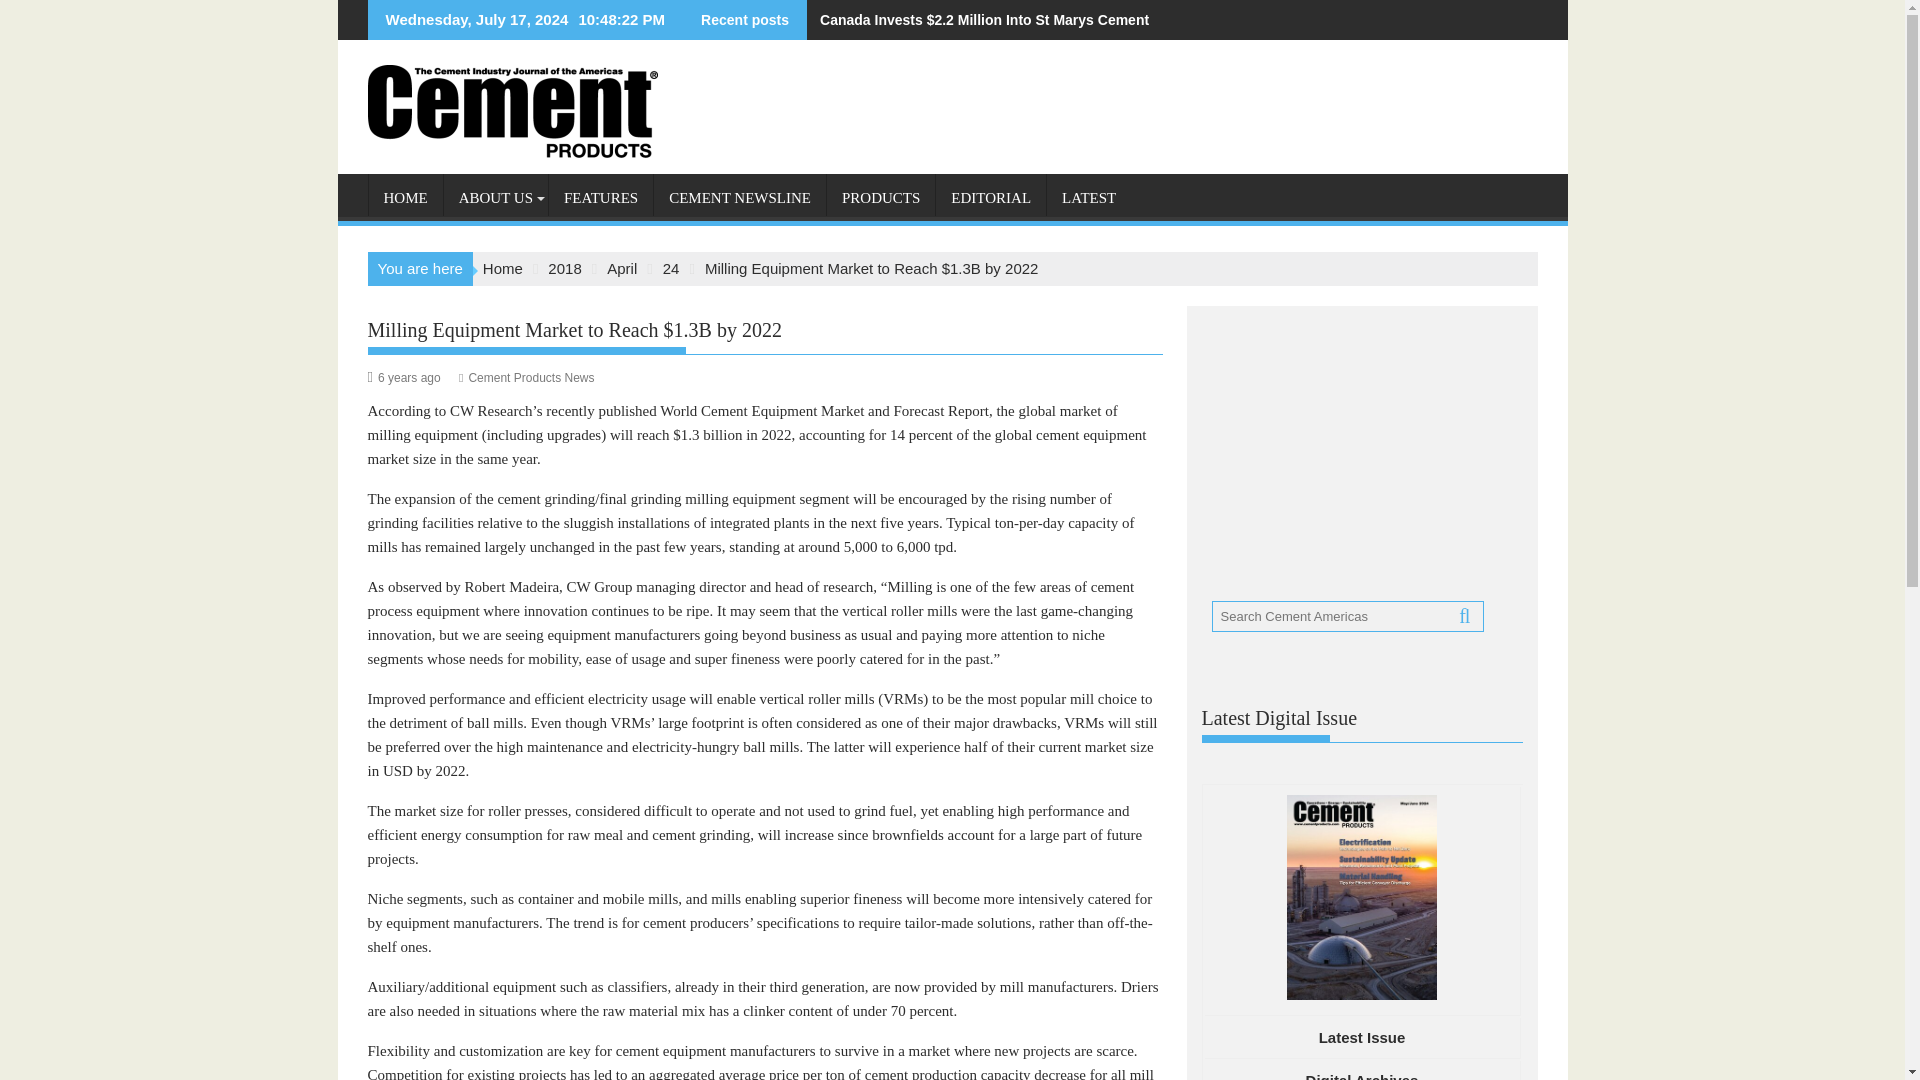 This screenshot has width=1920, height=1080. I want to click on April, so click(622, 268).